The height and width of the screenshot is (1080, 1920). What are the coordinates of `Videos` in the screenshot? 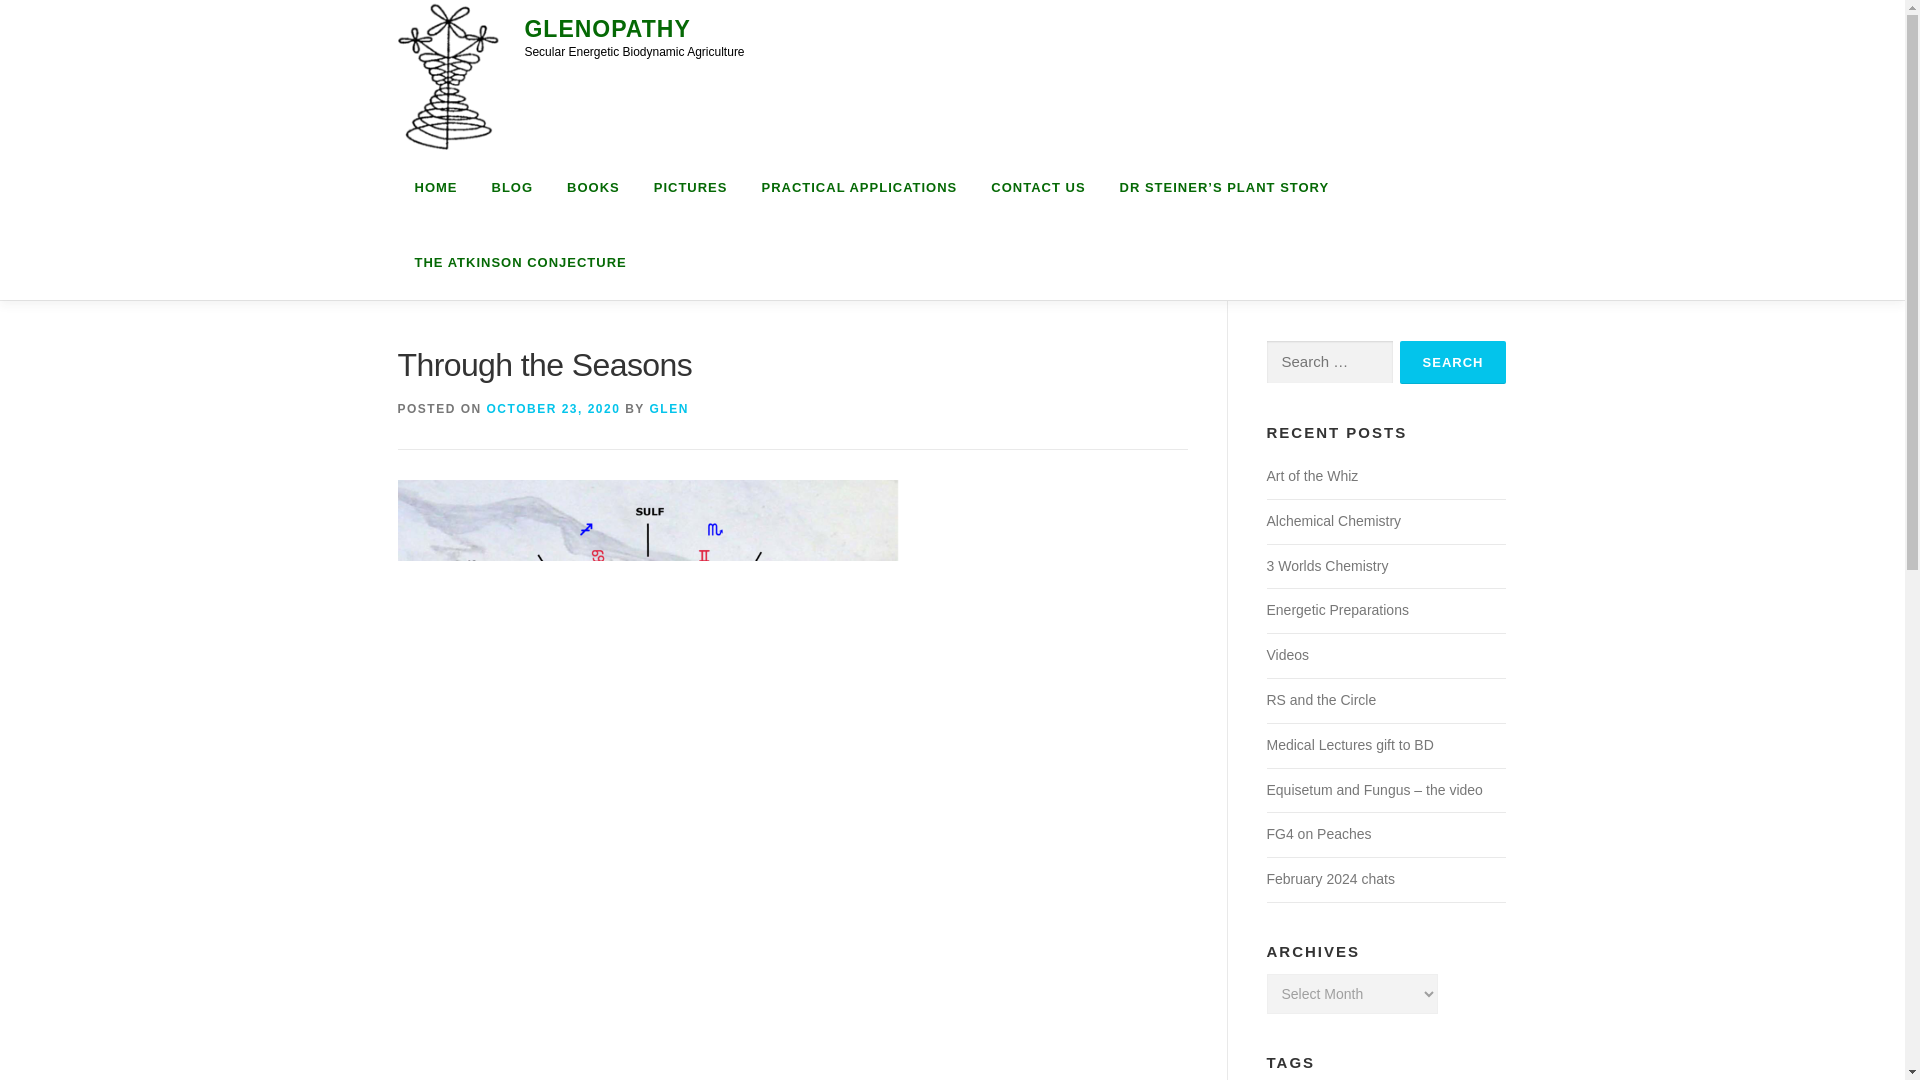 It's located at (1287, 654).